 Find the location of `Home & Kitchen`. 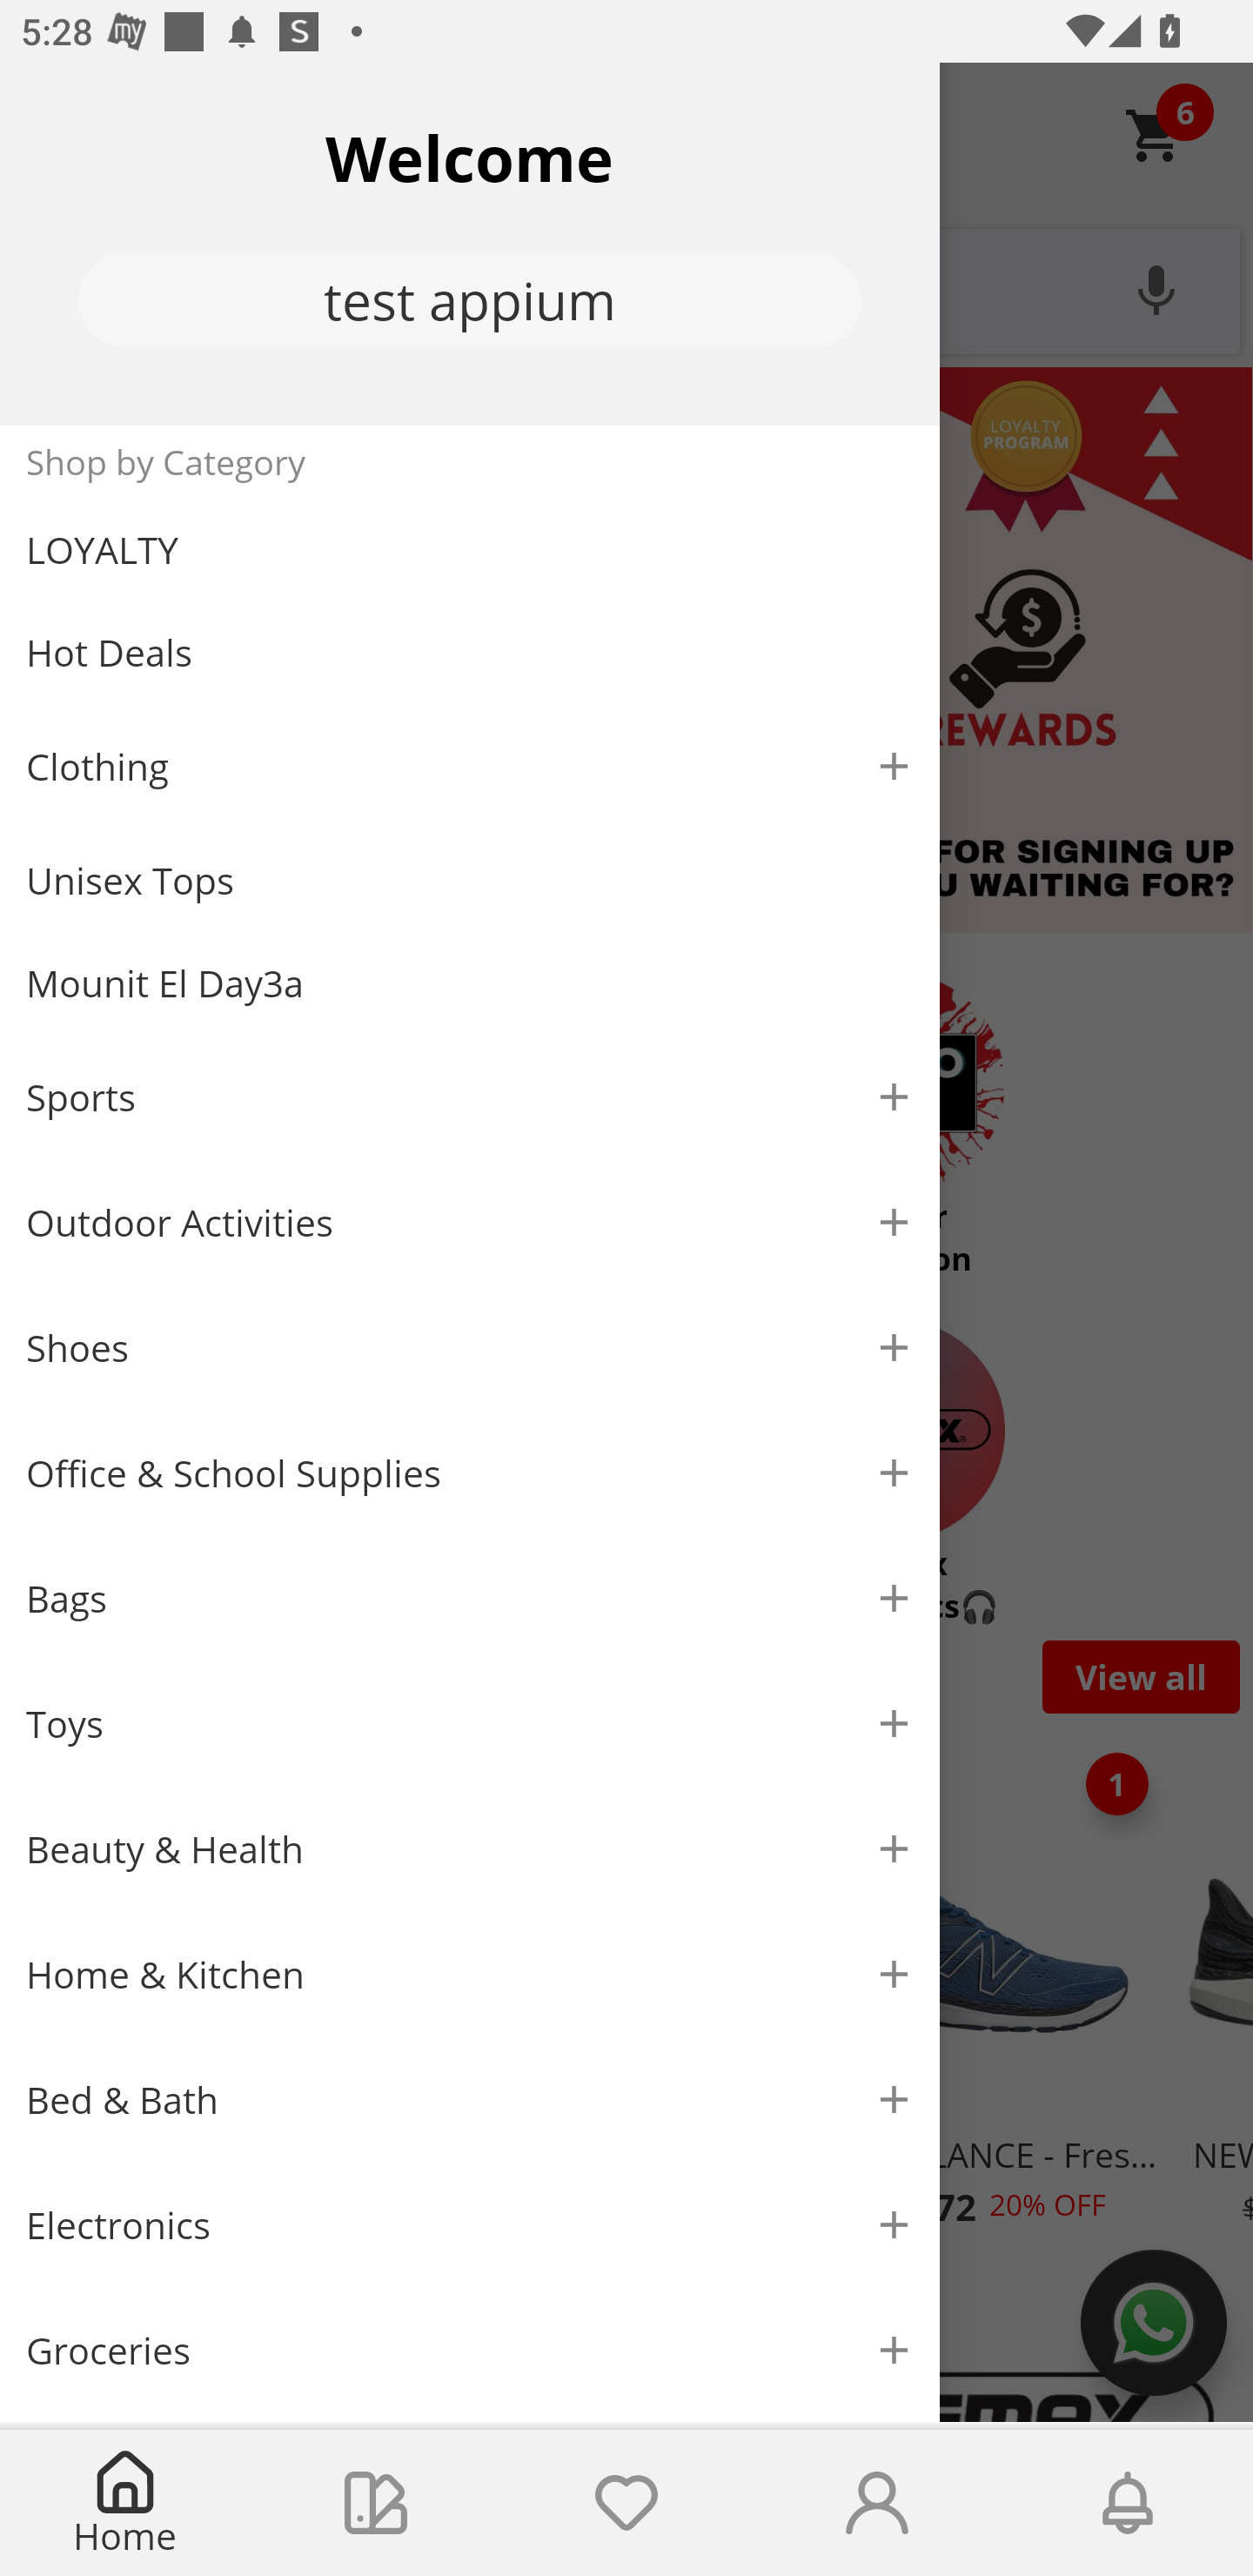

Home & Kitchen is located at coordinates (470, 1974).